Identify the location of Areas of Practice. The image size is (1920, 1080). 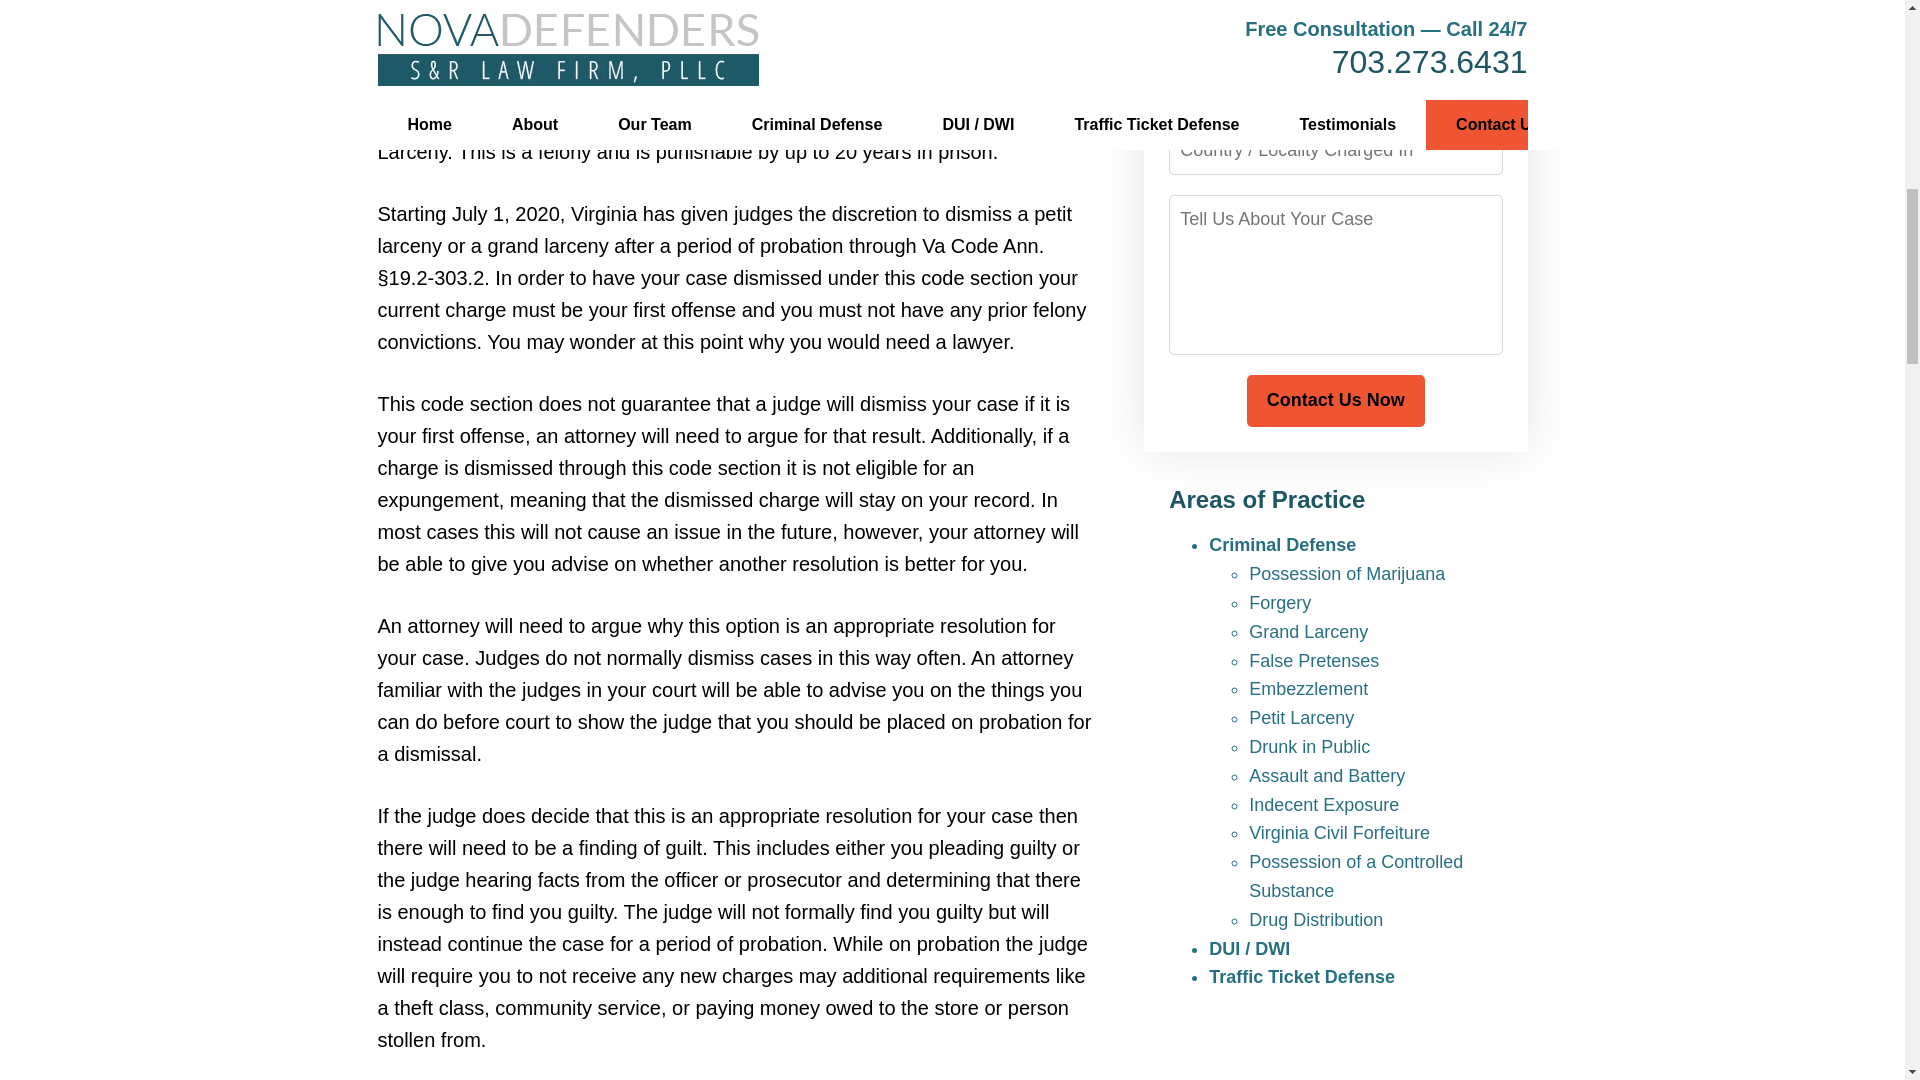
(1267, 500).